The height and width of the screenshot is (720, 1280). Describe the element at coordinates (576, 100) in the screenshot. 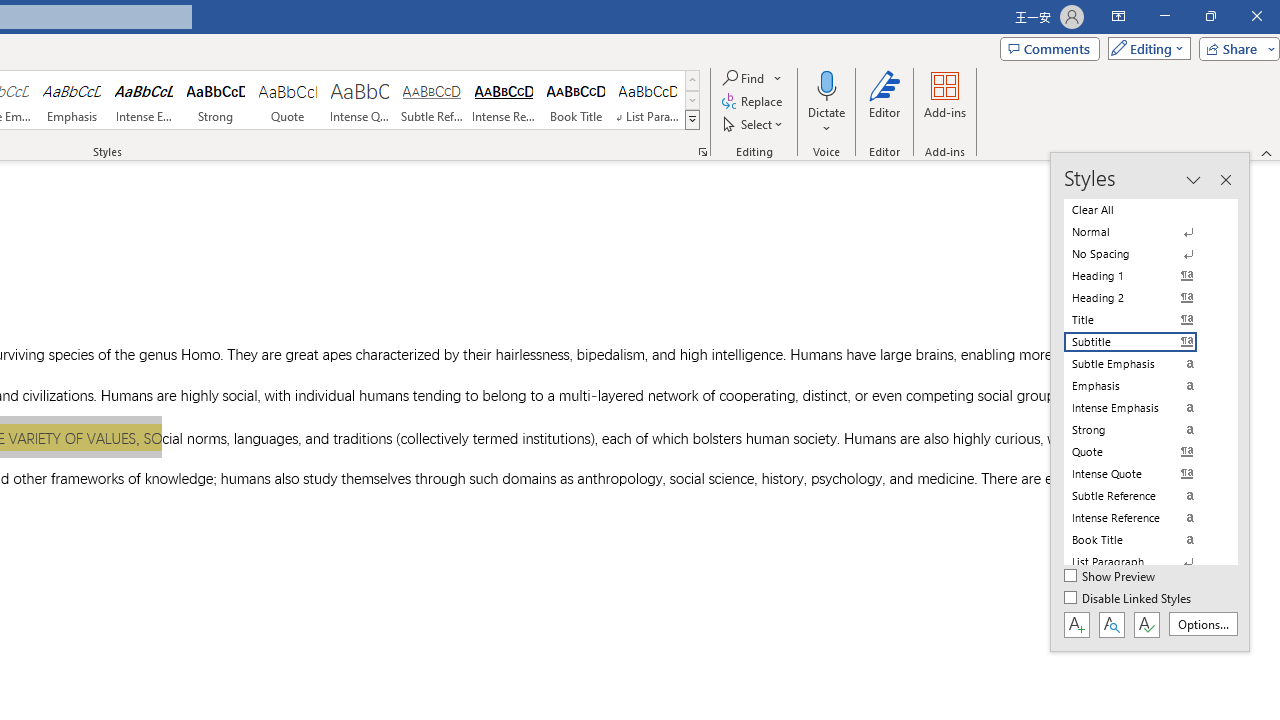

I see `Book Title` at that location.